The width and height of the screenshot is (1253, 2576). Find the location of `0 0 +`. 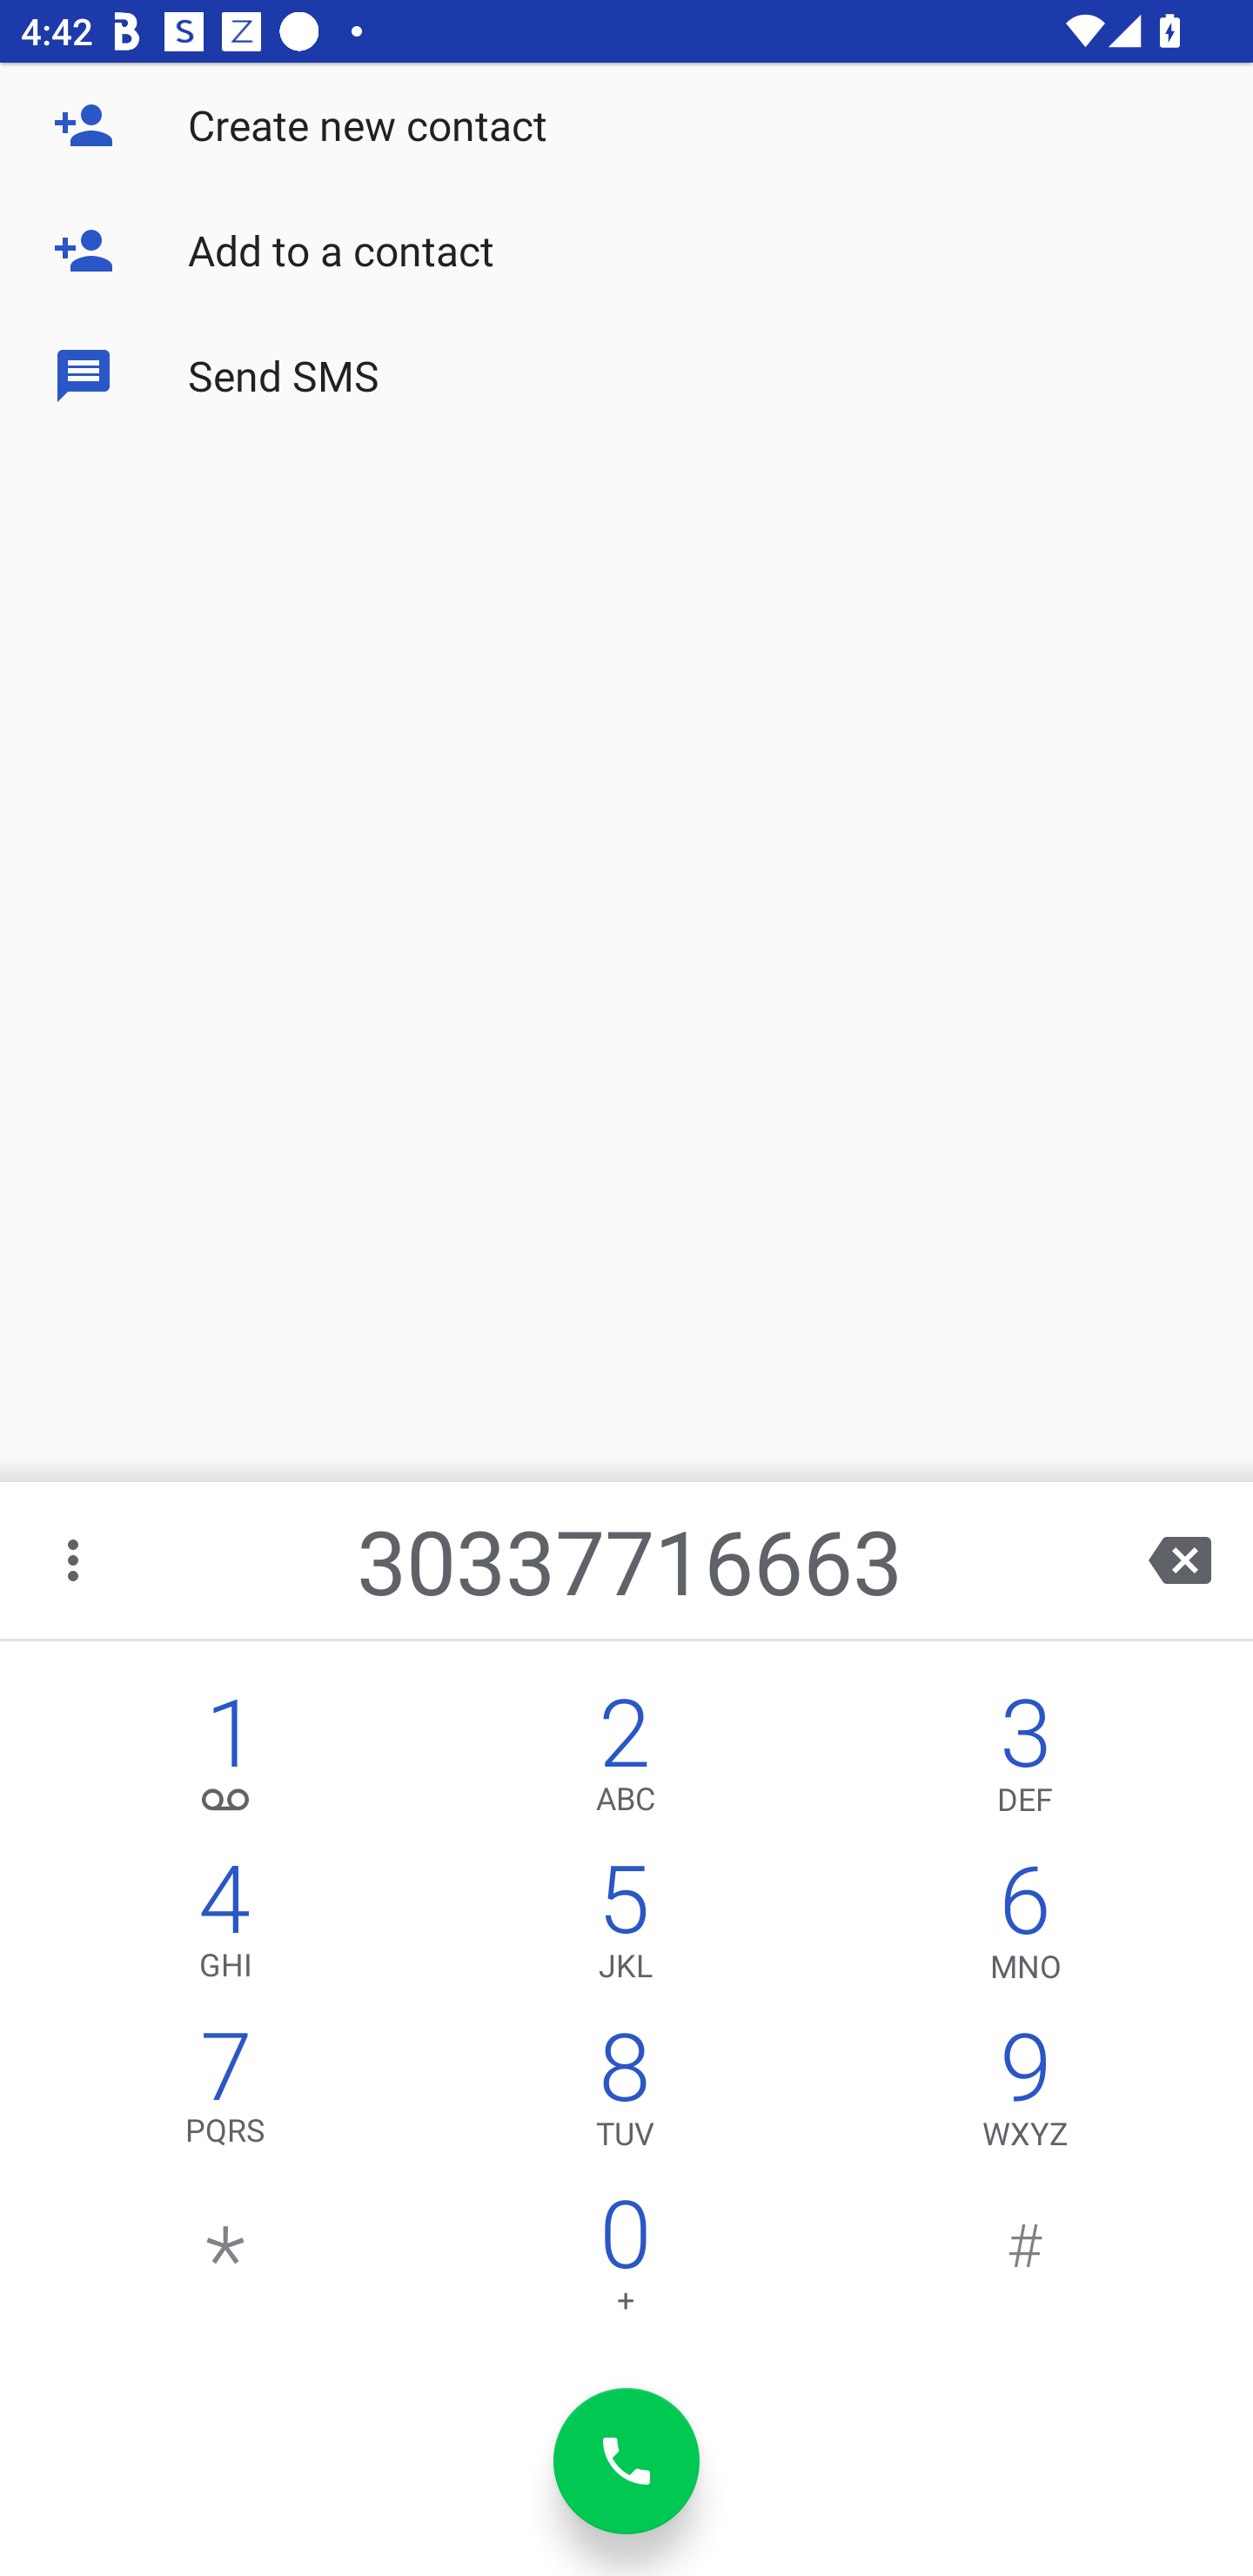

0 0 + is located at coordinates (625, 2263).